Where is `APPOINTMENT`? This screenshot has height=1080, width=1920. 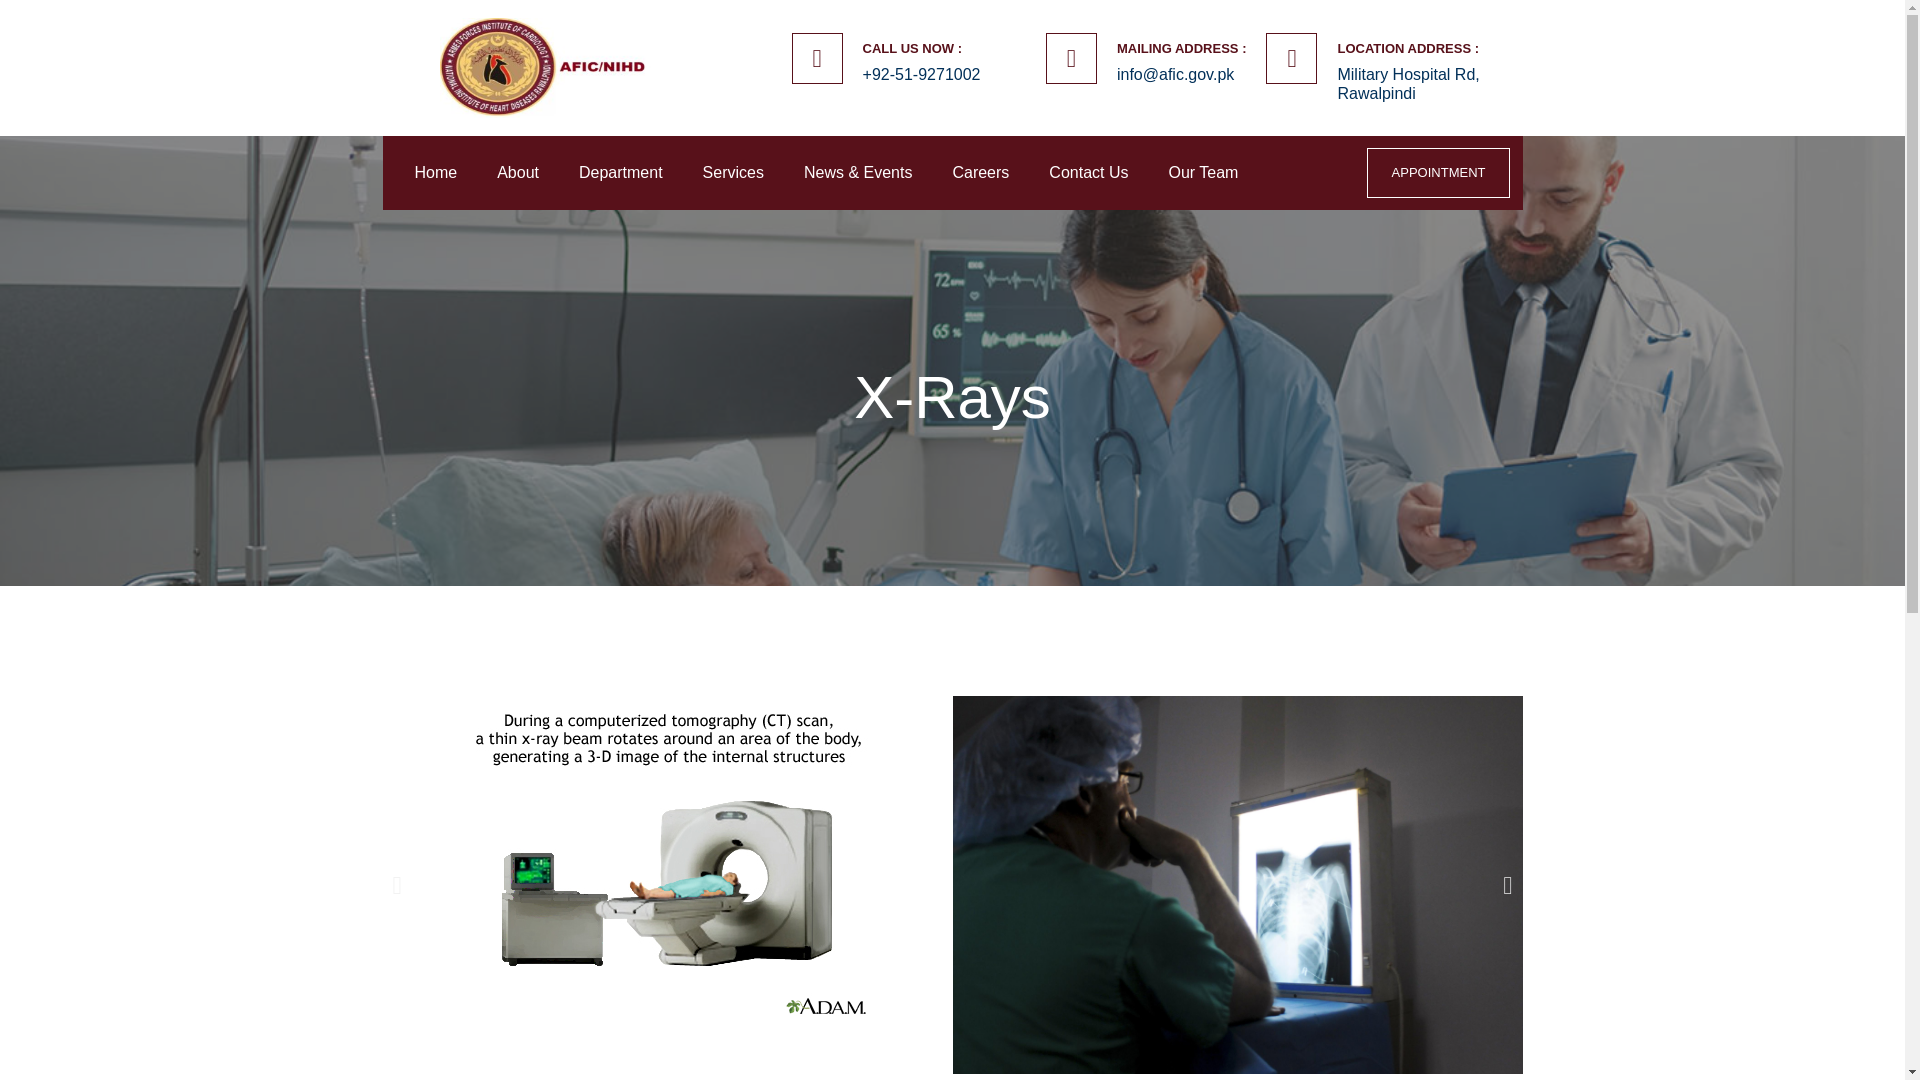
APPOINTMENT is located at coordinates (1439, 172).